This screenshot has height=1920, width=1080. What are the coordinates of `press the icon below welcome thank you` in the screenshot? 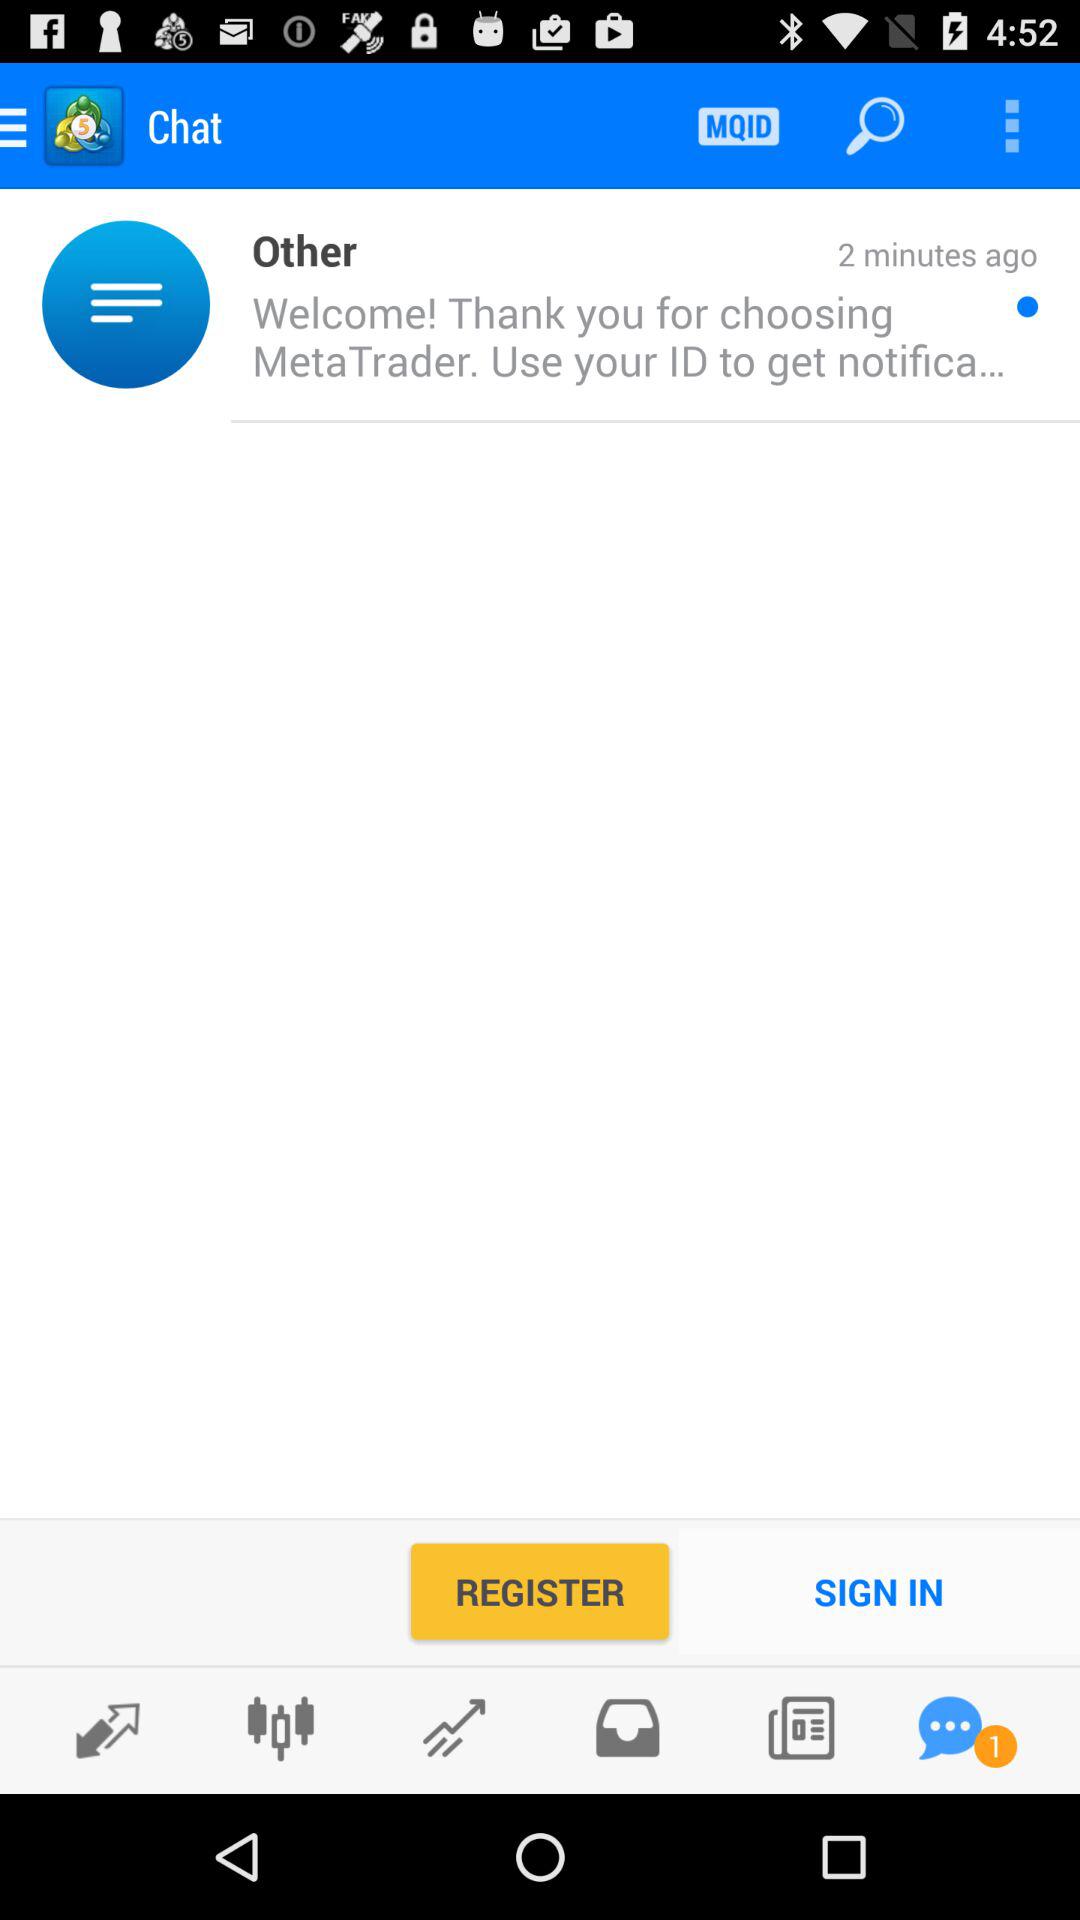 It's located at (879, 1591).